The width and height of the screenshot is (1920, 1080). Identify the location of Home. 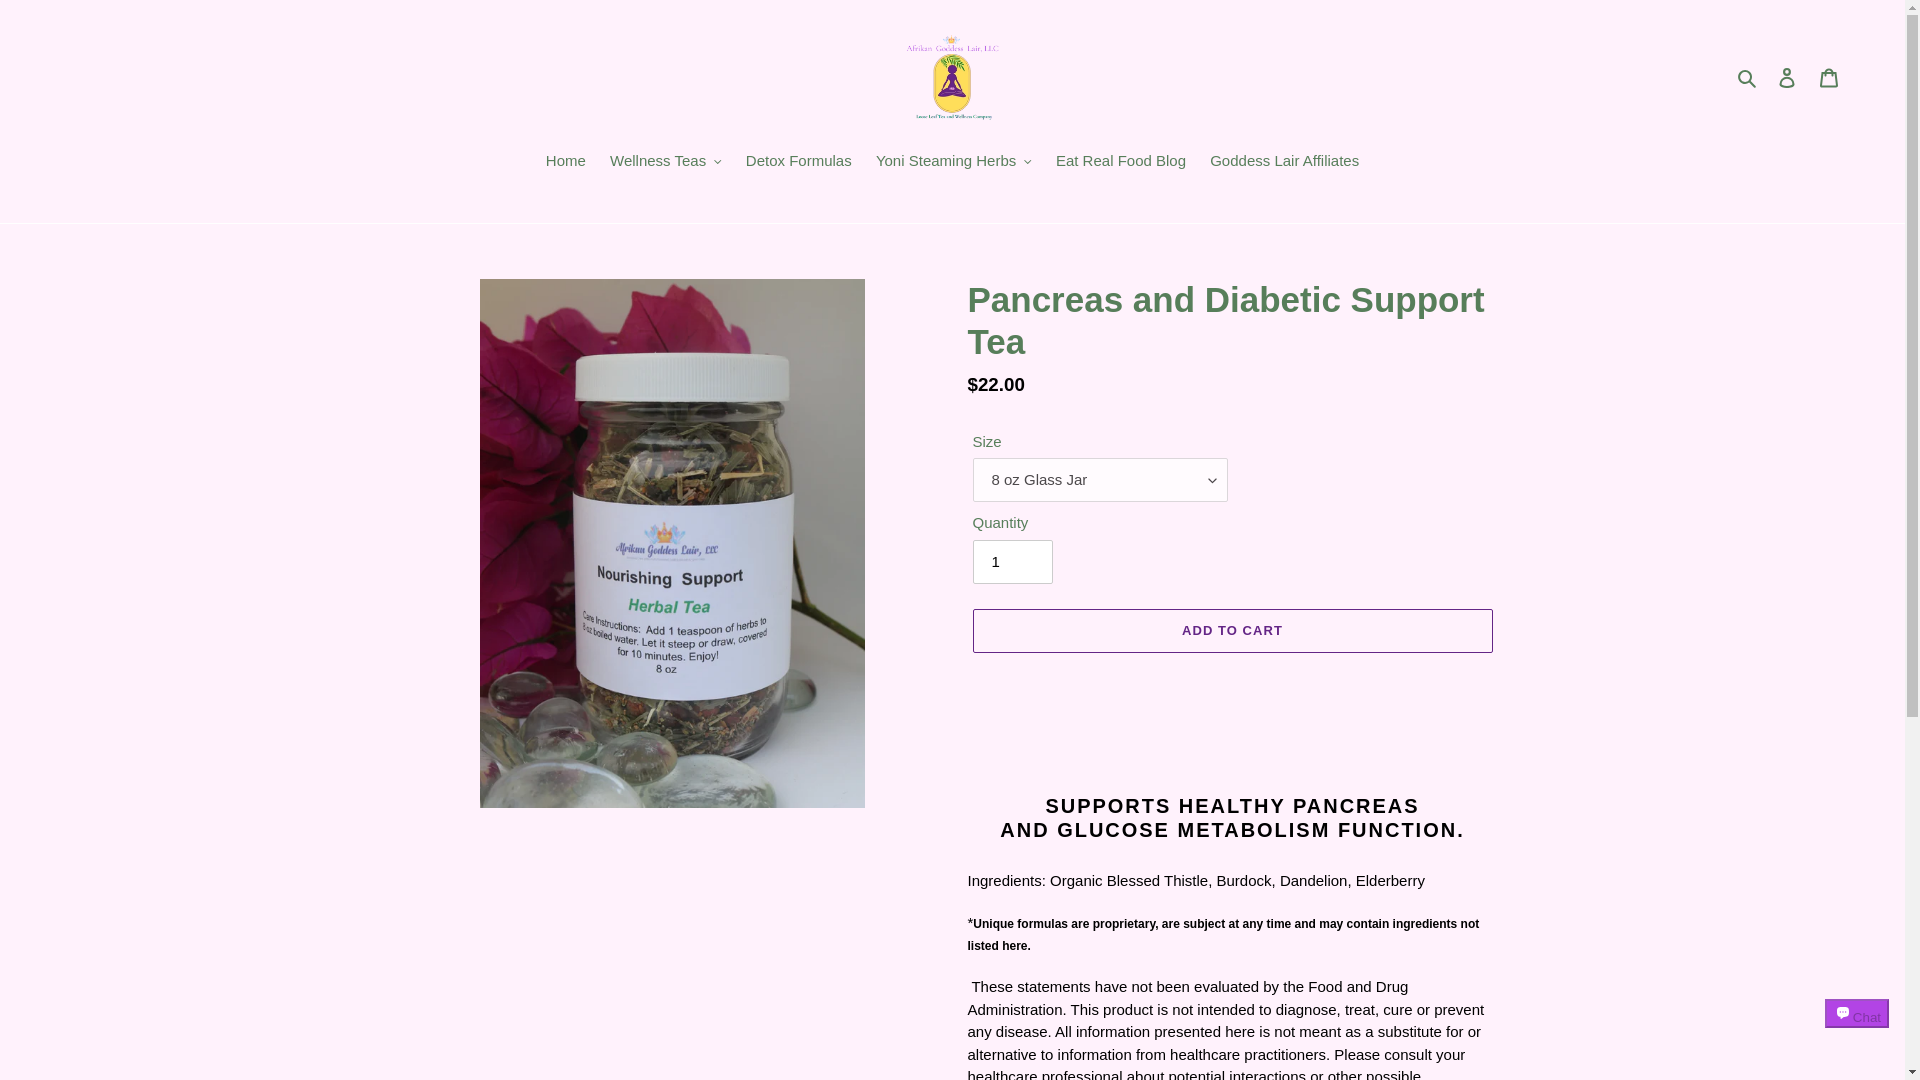
(565, 163).